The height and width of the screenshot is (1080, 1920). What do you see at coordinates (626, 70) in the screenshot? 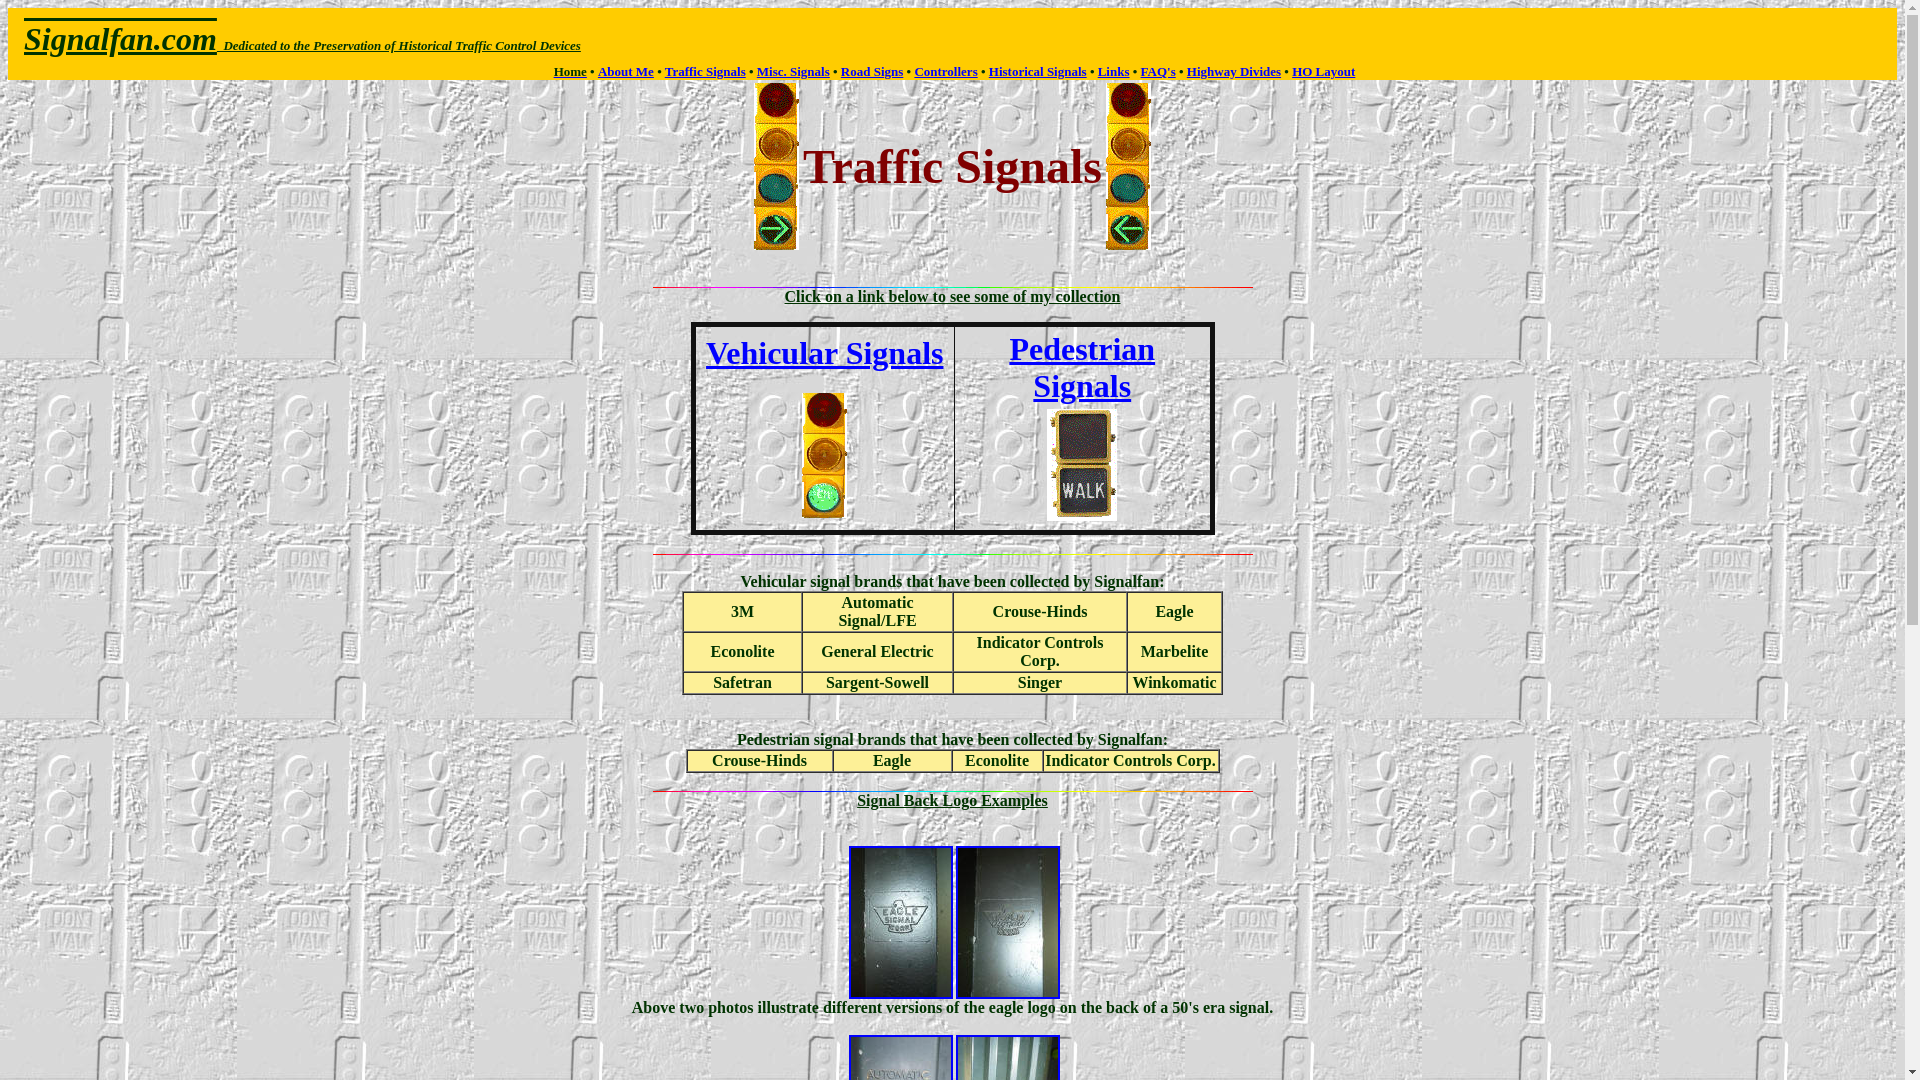
I see `About Me` at bounding box center [626, 70].